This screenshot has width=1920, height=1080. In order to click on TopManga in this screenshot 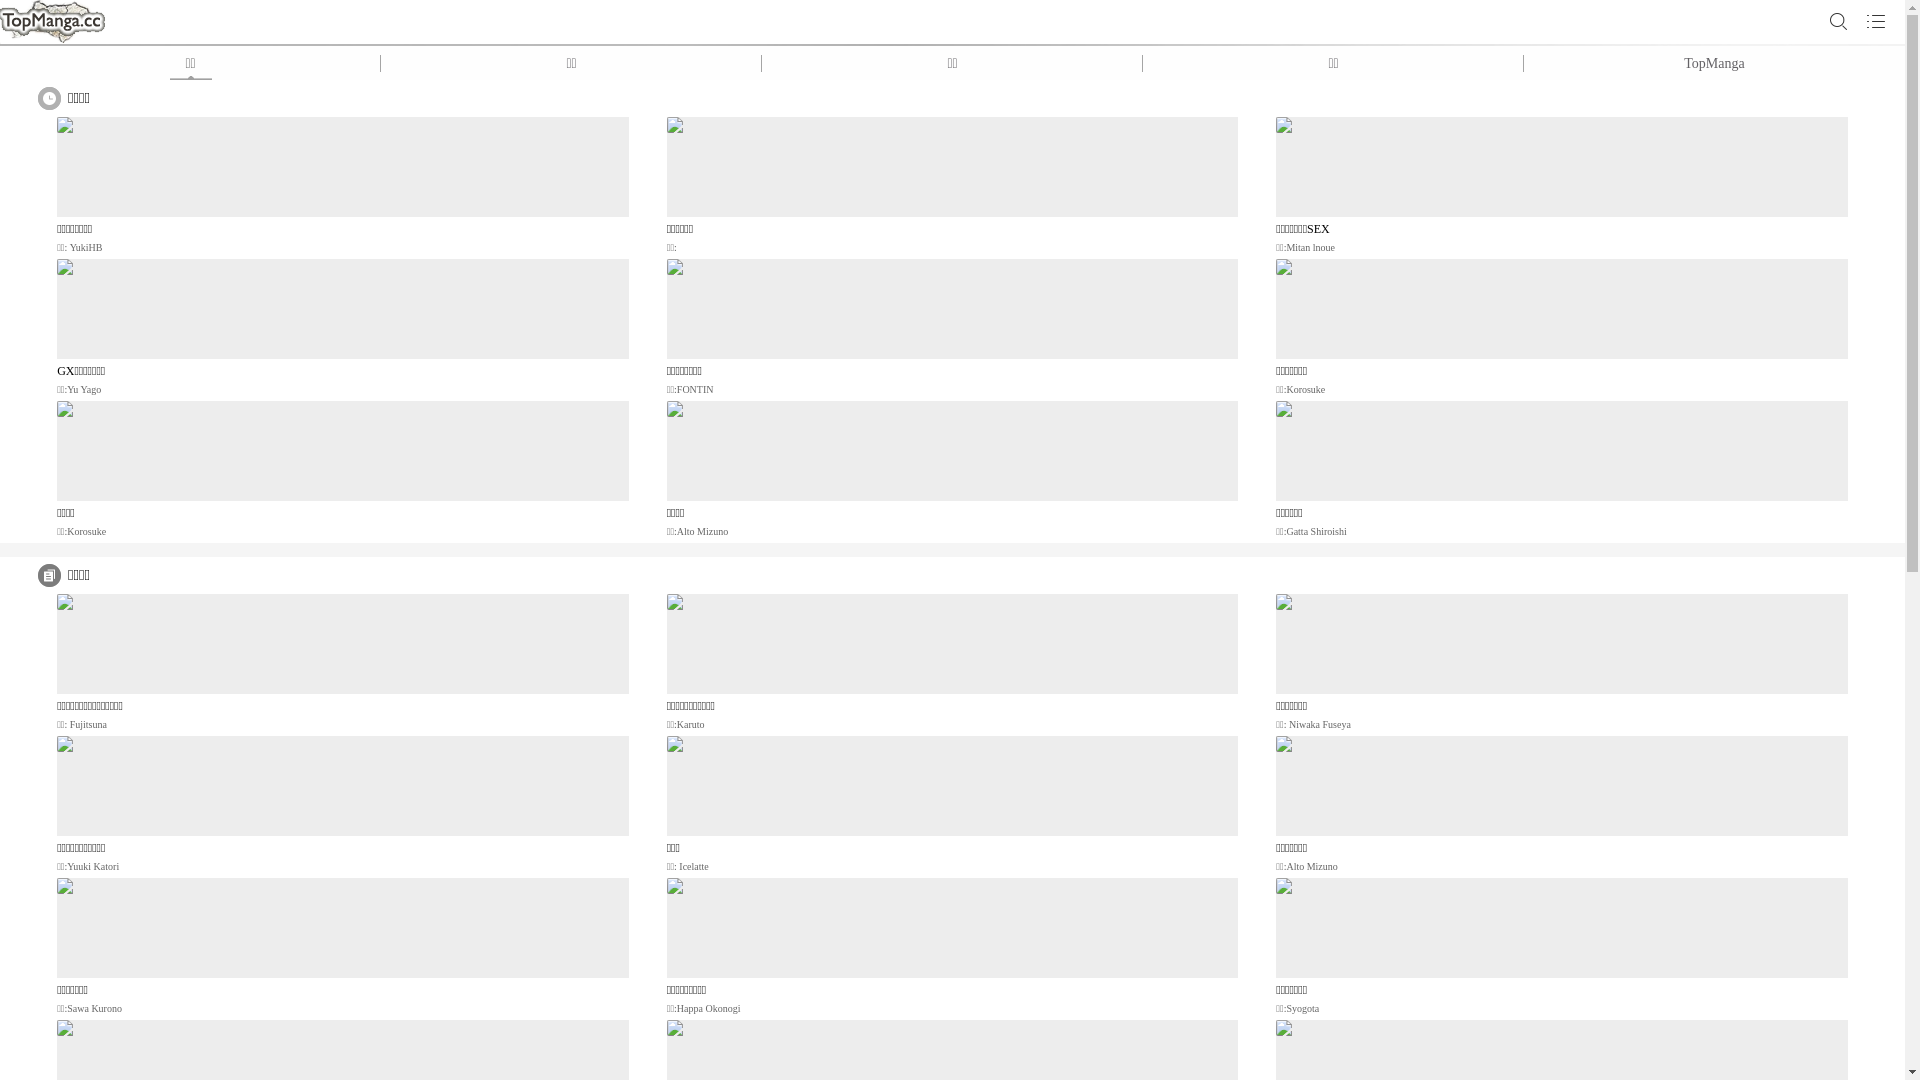, I will do `click(1714, 64)`.